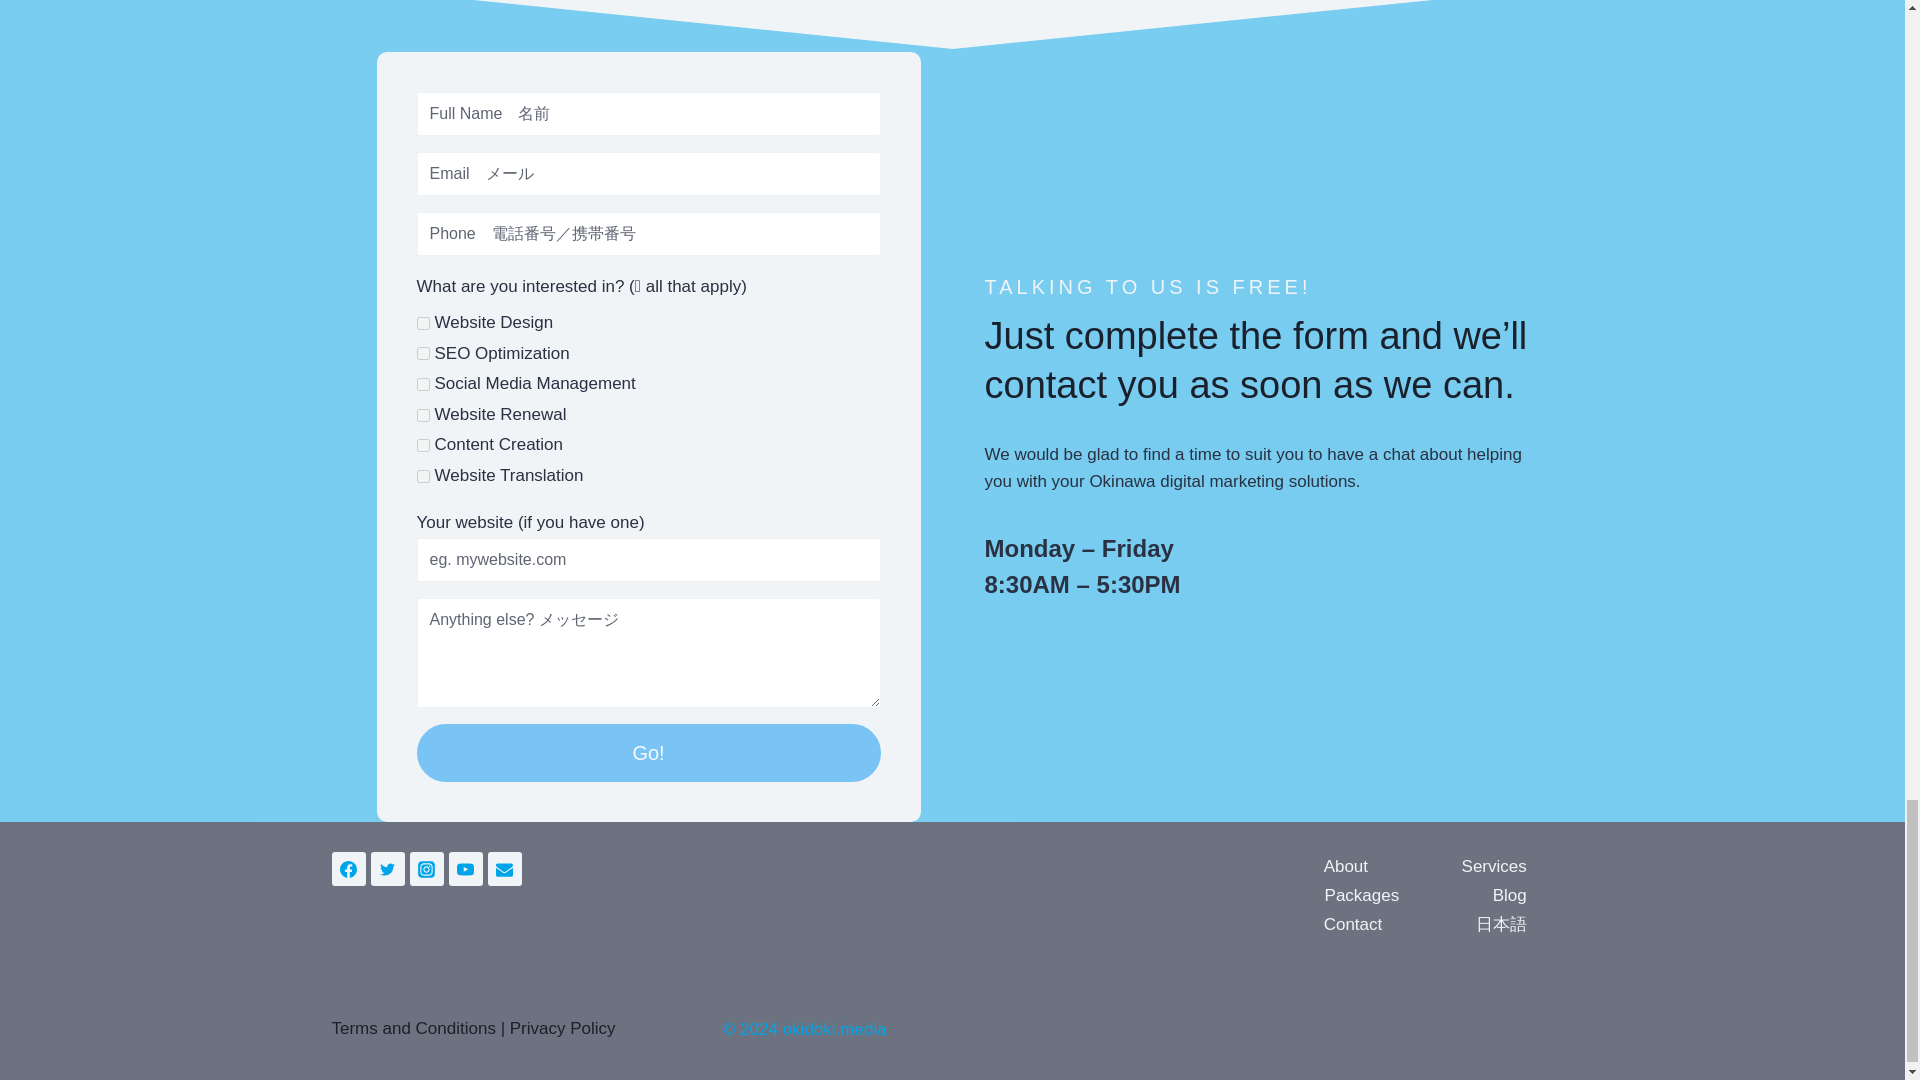  Describe the element at coordinates (422, 445) in the screenshot. I see `Content Creation` at that location.